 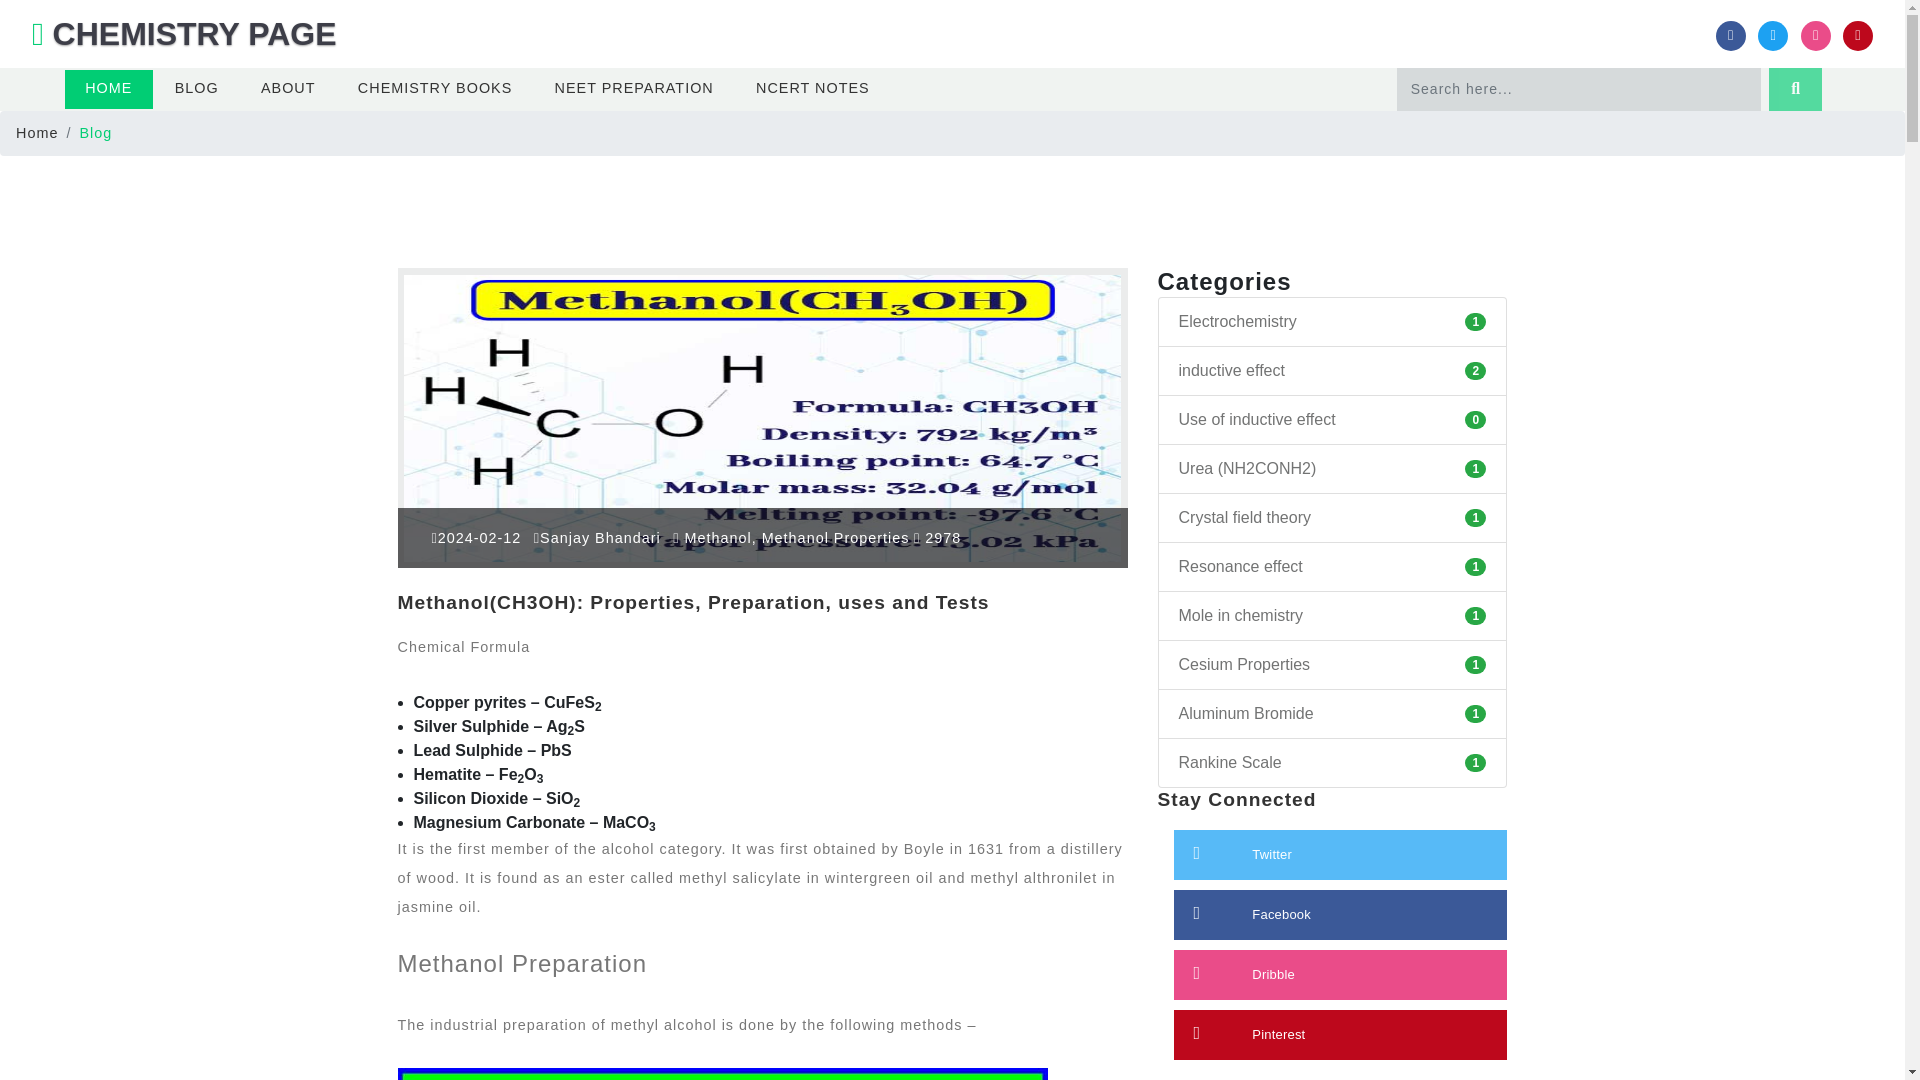 I want to click on NCERT NOTES, so click(x=812, y=90).